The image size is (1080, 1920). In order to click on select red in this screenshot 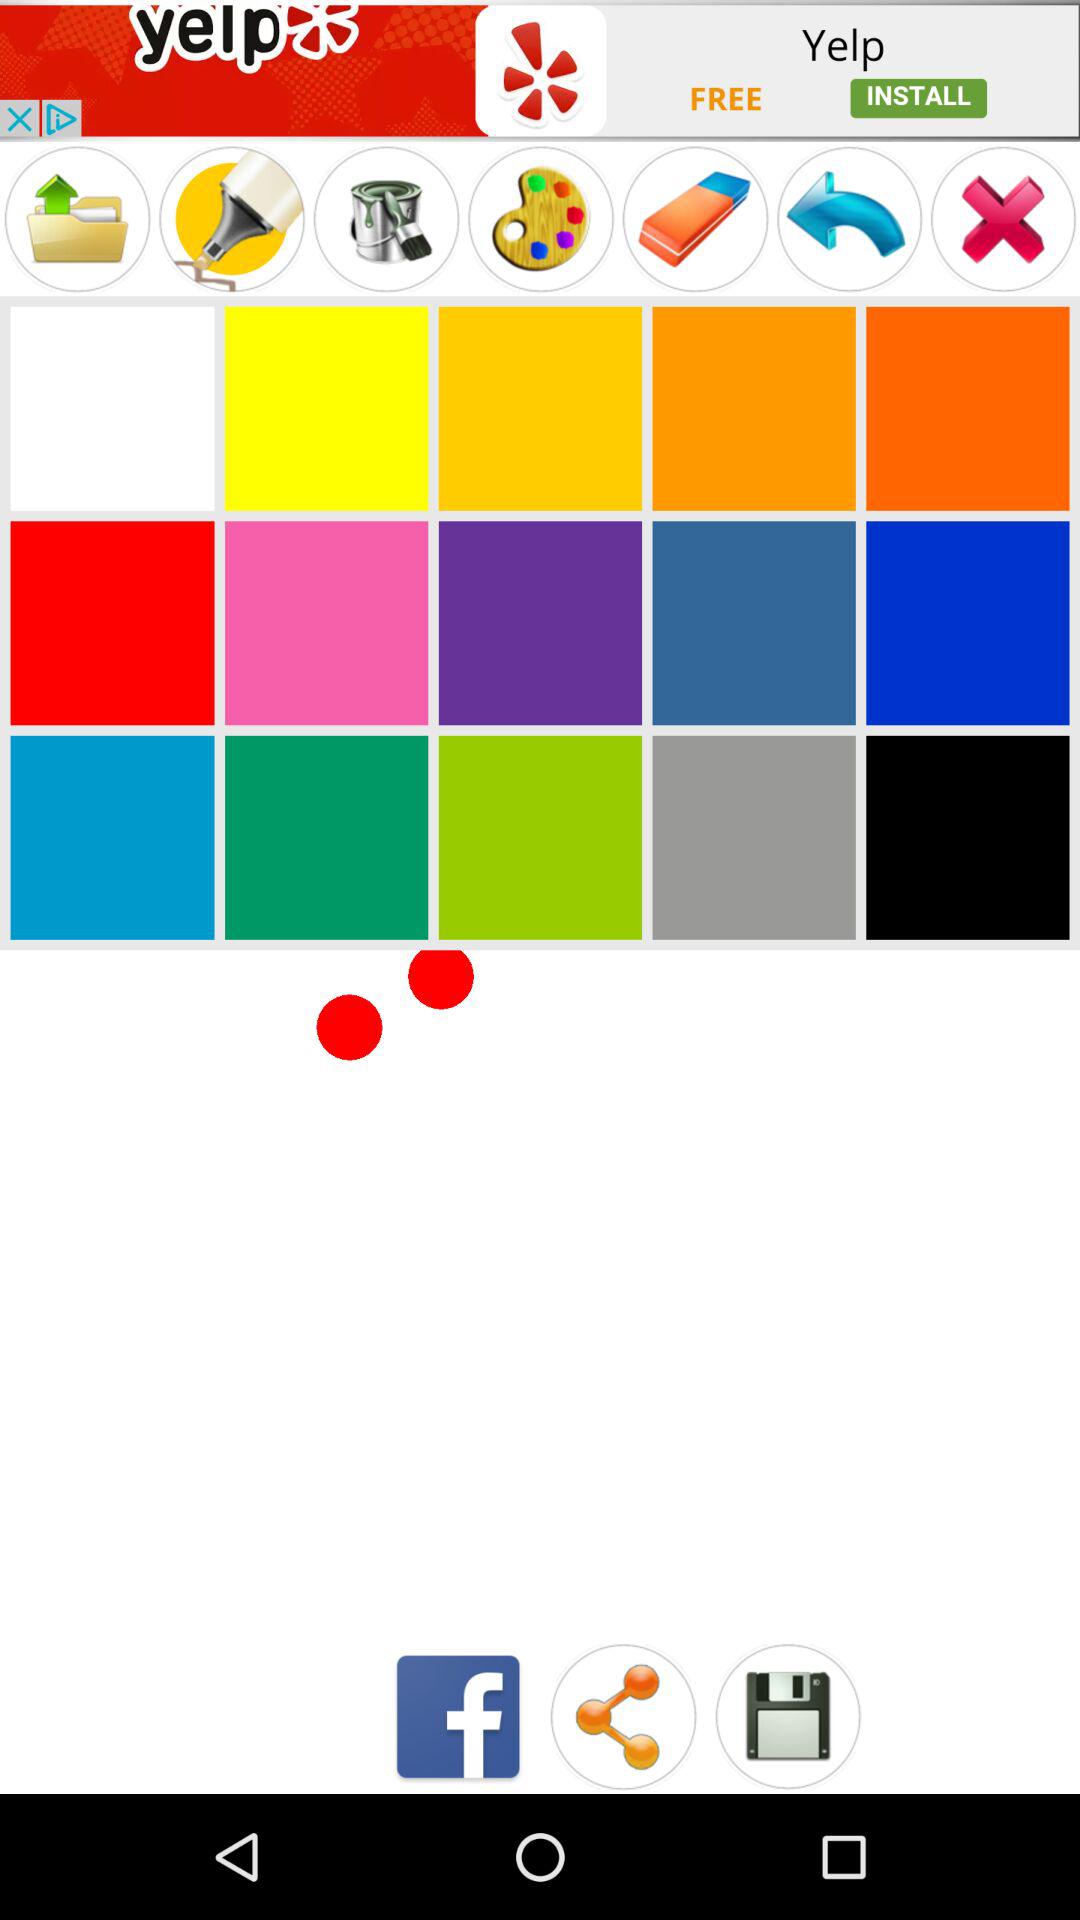, I will do `click(112, 623)`.